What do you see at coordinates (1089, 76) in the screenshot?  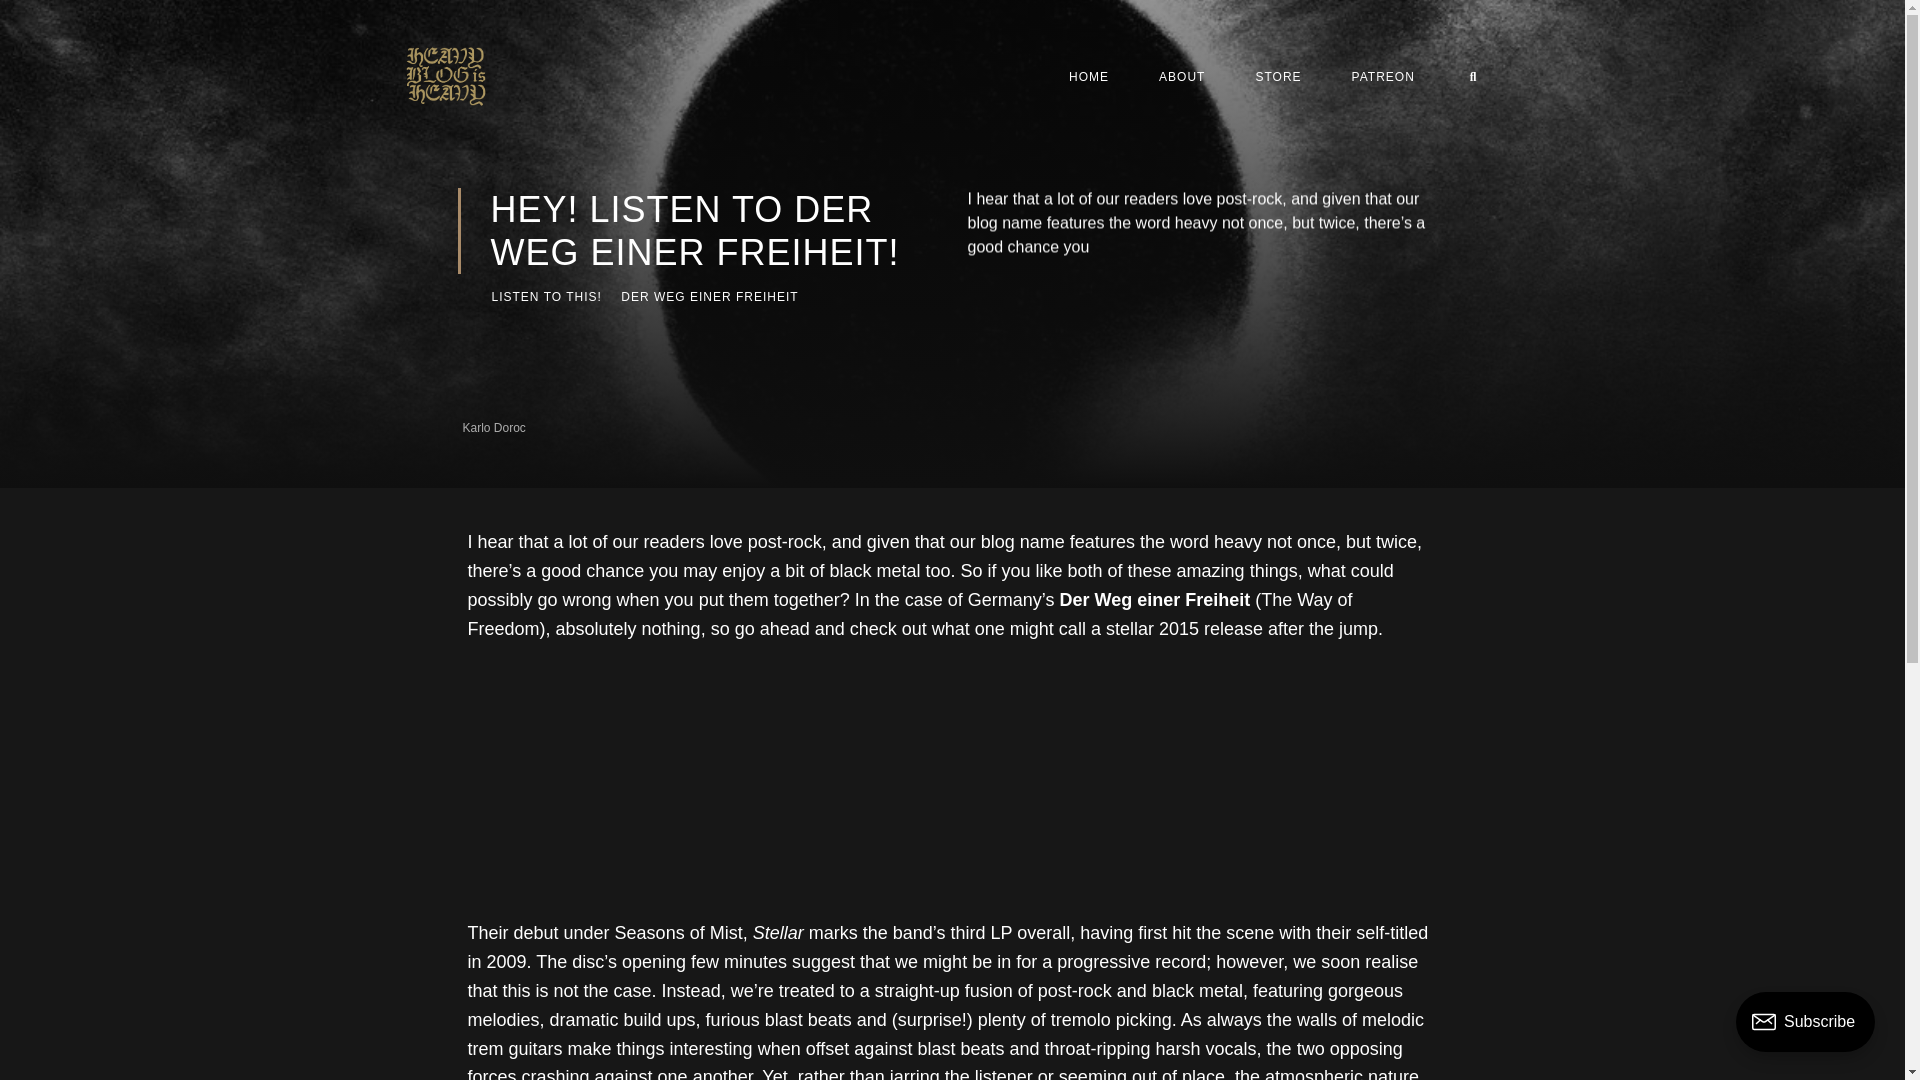 I see `HOME` at bounding box center [1089, 76].